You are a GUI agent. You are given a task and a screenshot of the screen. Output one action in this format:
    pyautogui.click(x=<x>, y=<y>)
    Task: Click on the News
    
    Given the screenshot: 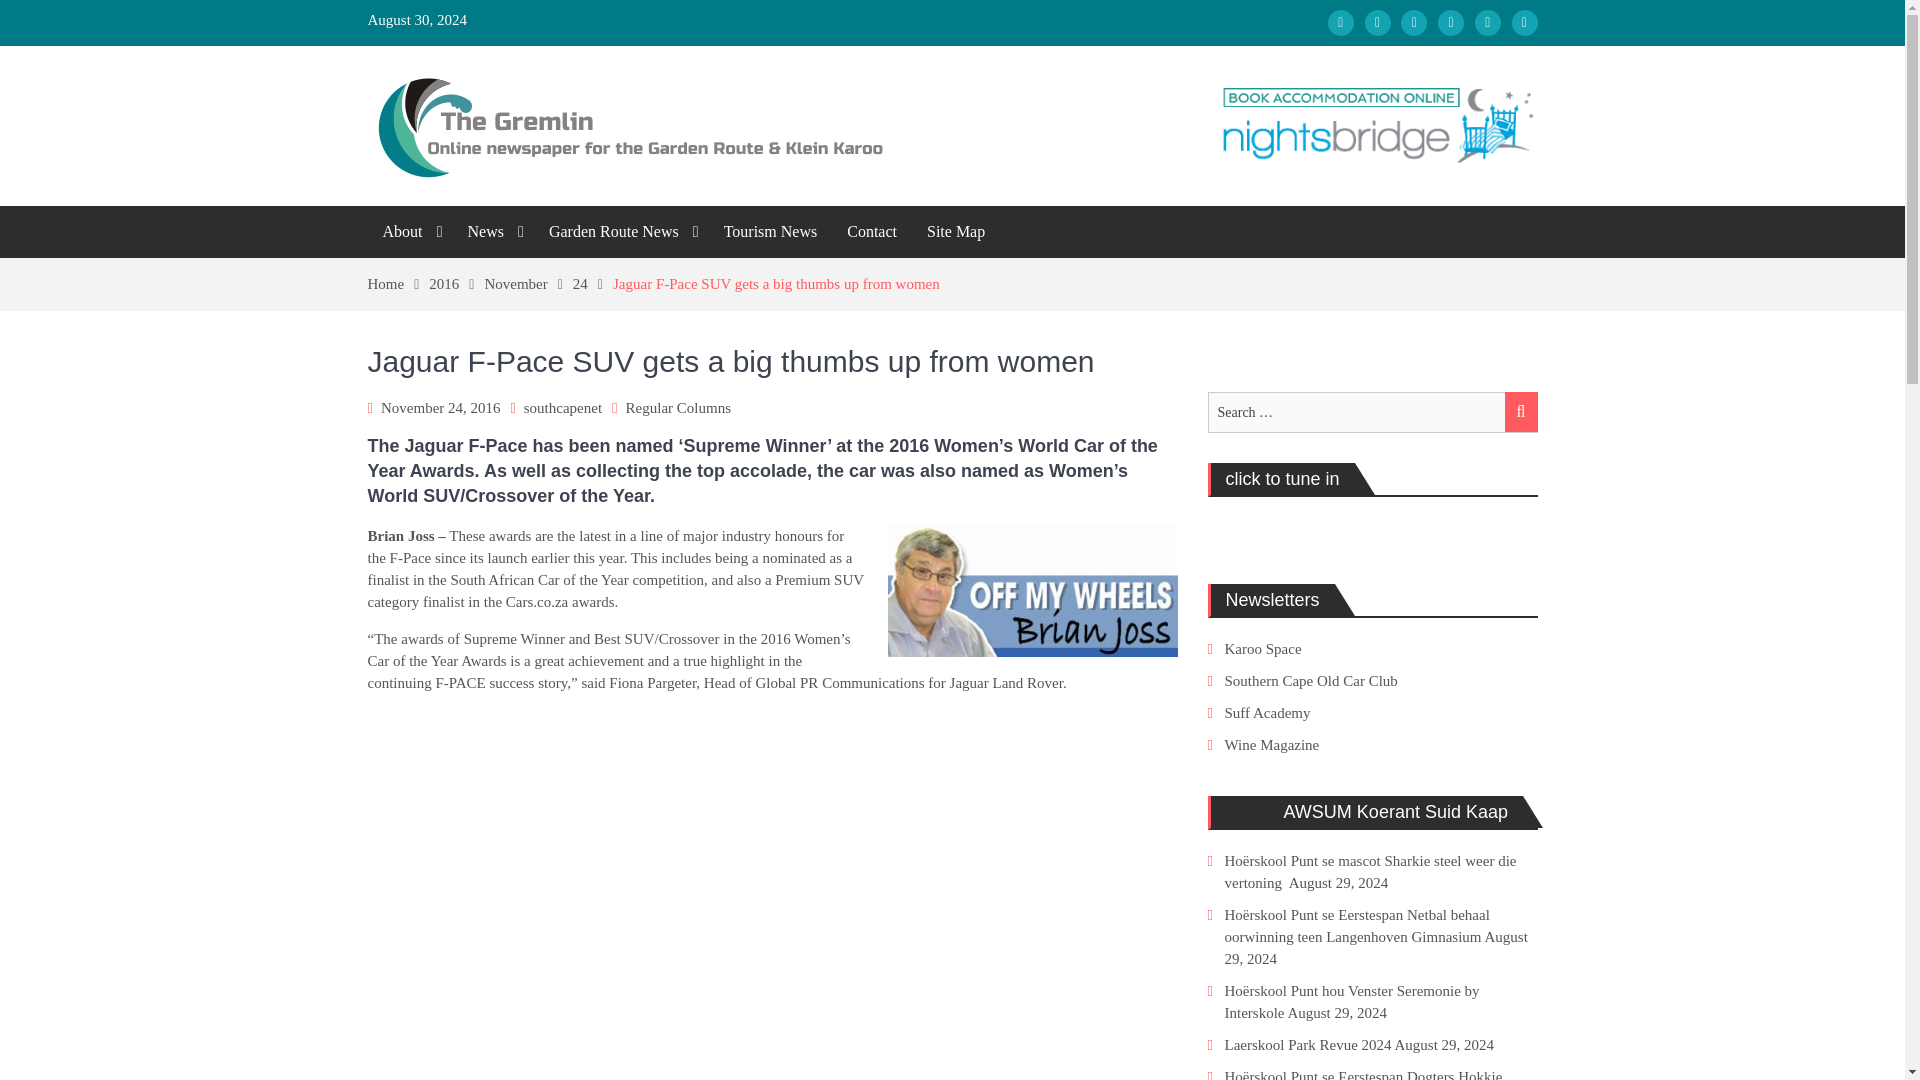 What is the action you would take?
    pyautogui.click(x=492, y=232)
    